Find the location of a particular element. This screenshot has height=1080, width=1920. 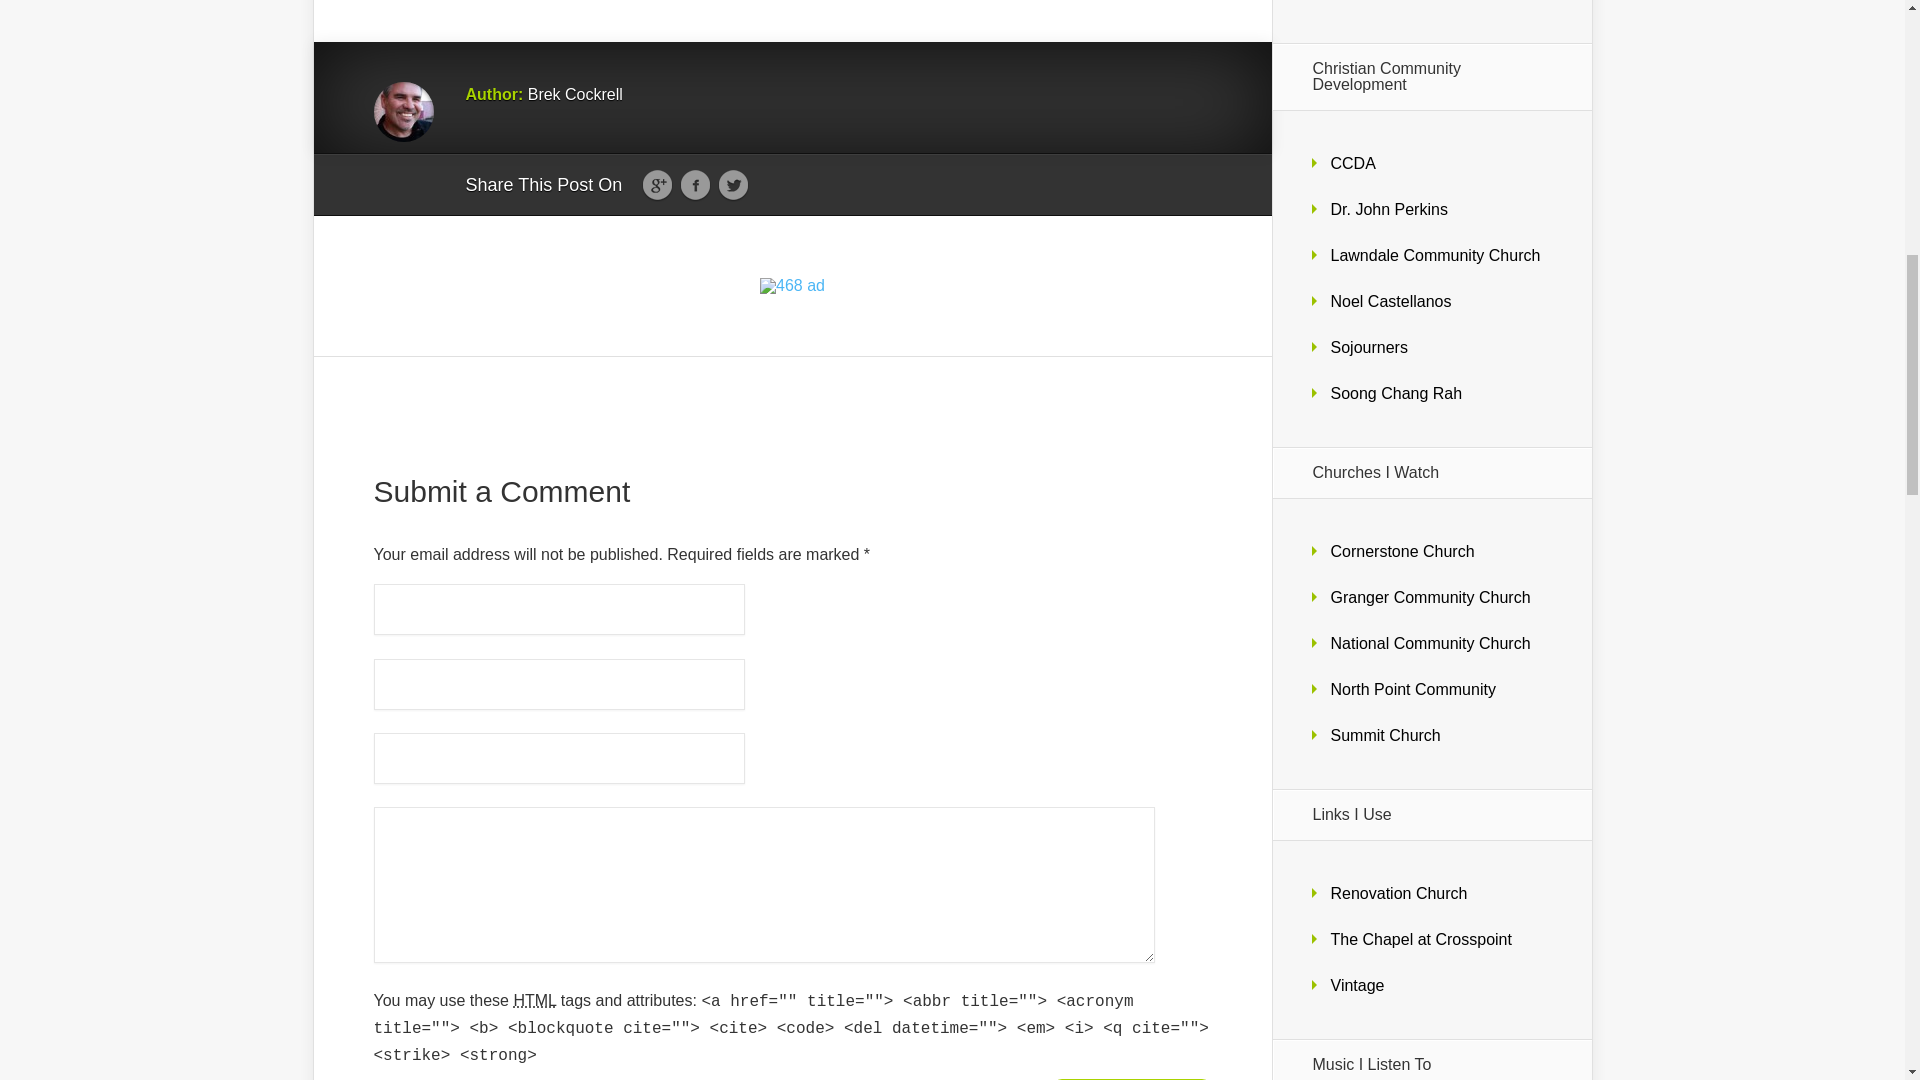

Lawndale Community Church is located at coordinates (1434, 255).